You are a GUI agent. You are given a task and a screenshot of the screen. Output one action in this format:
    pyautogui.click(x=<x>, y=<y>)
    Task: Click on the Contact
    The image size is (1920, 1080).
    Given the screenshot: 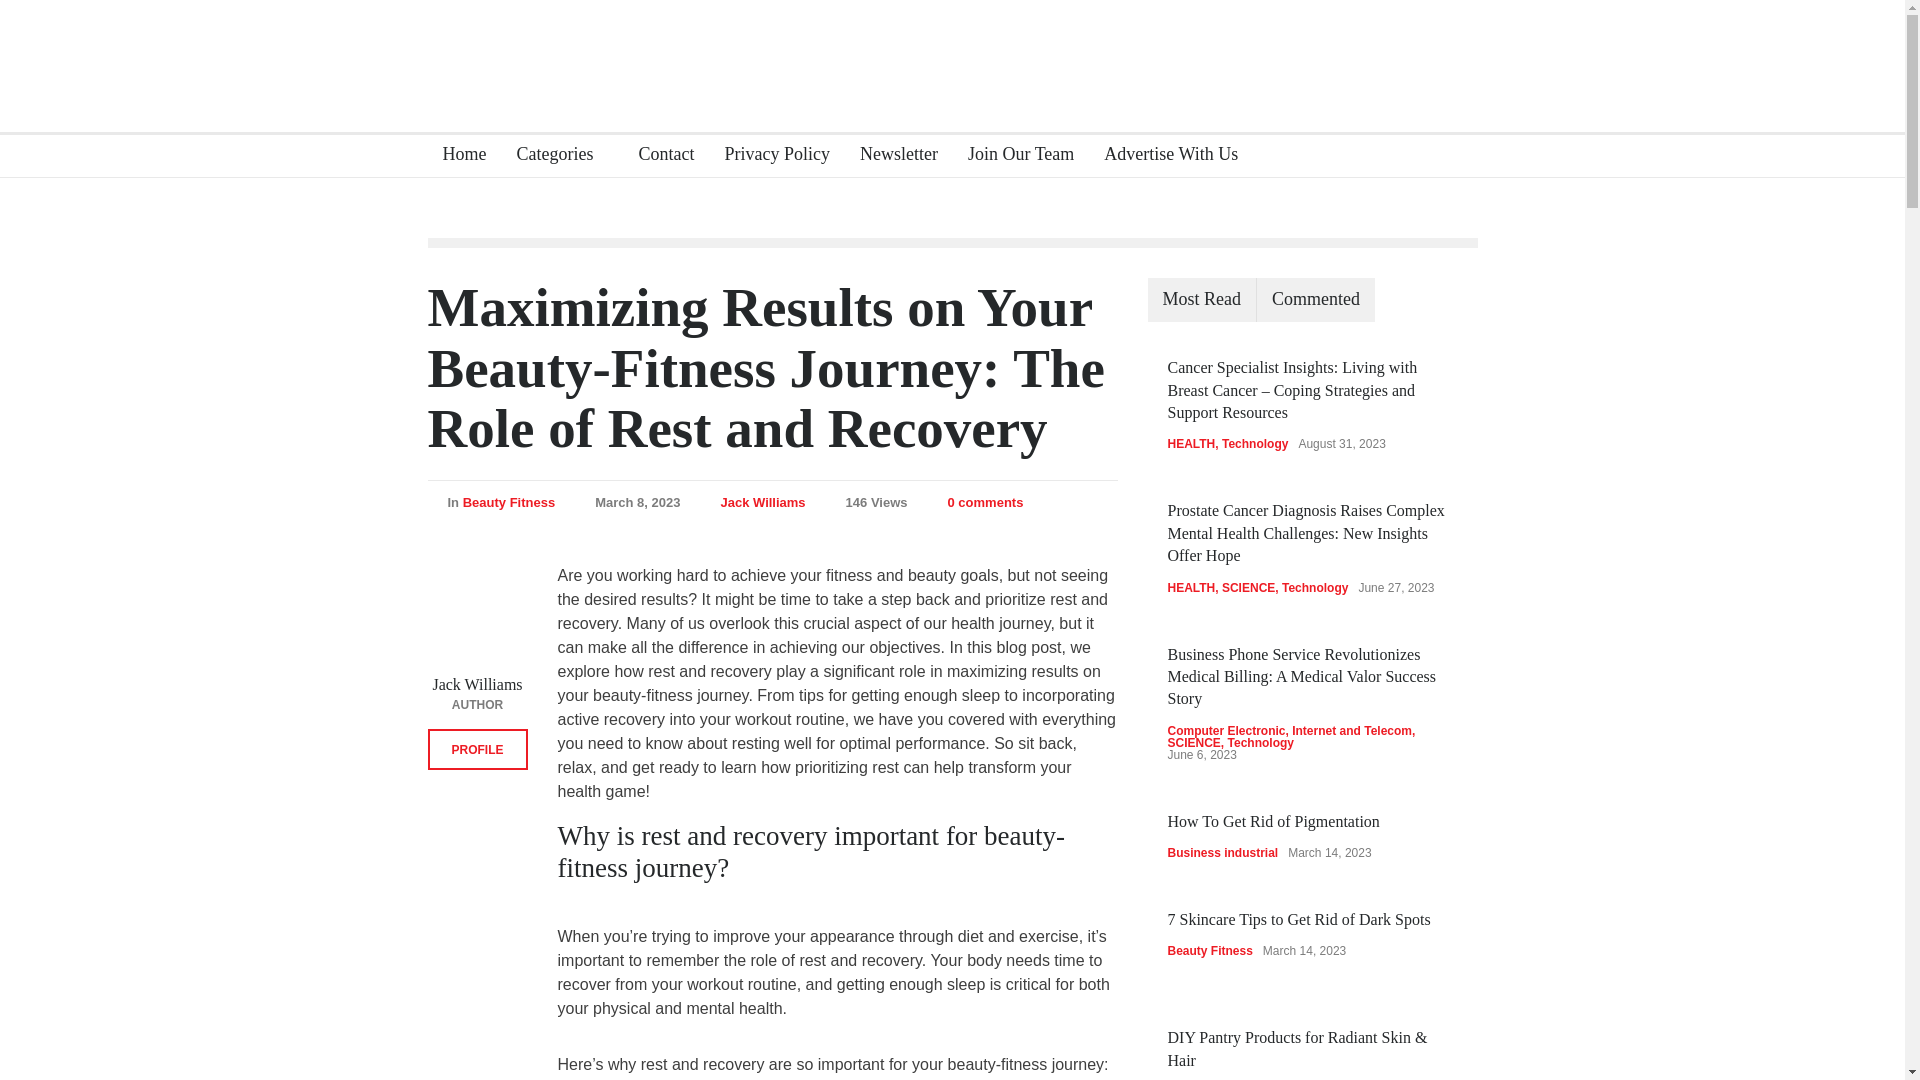 What is the action you would take?
    pyautogui.click(x=658, y=156)
    